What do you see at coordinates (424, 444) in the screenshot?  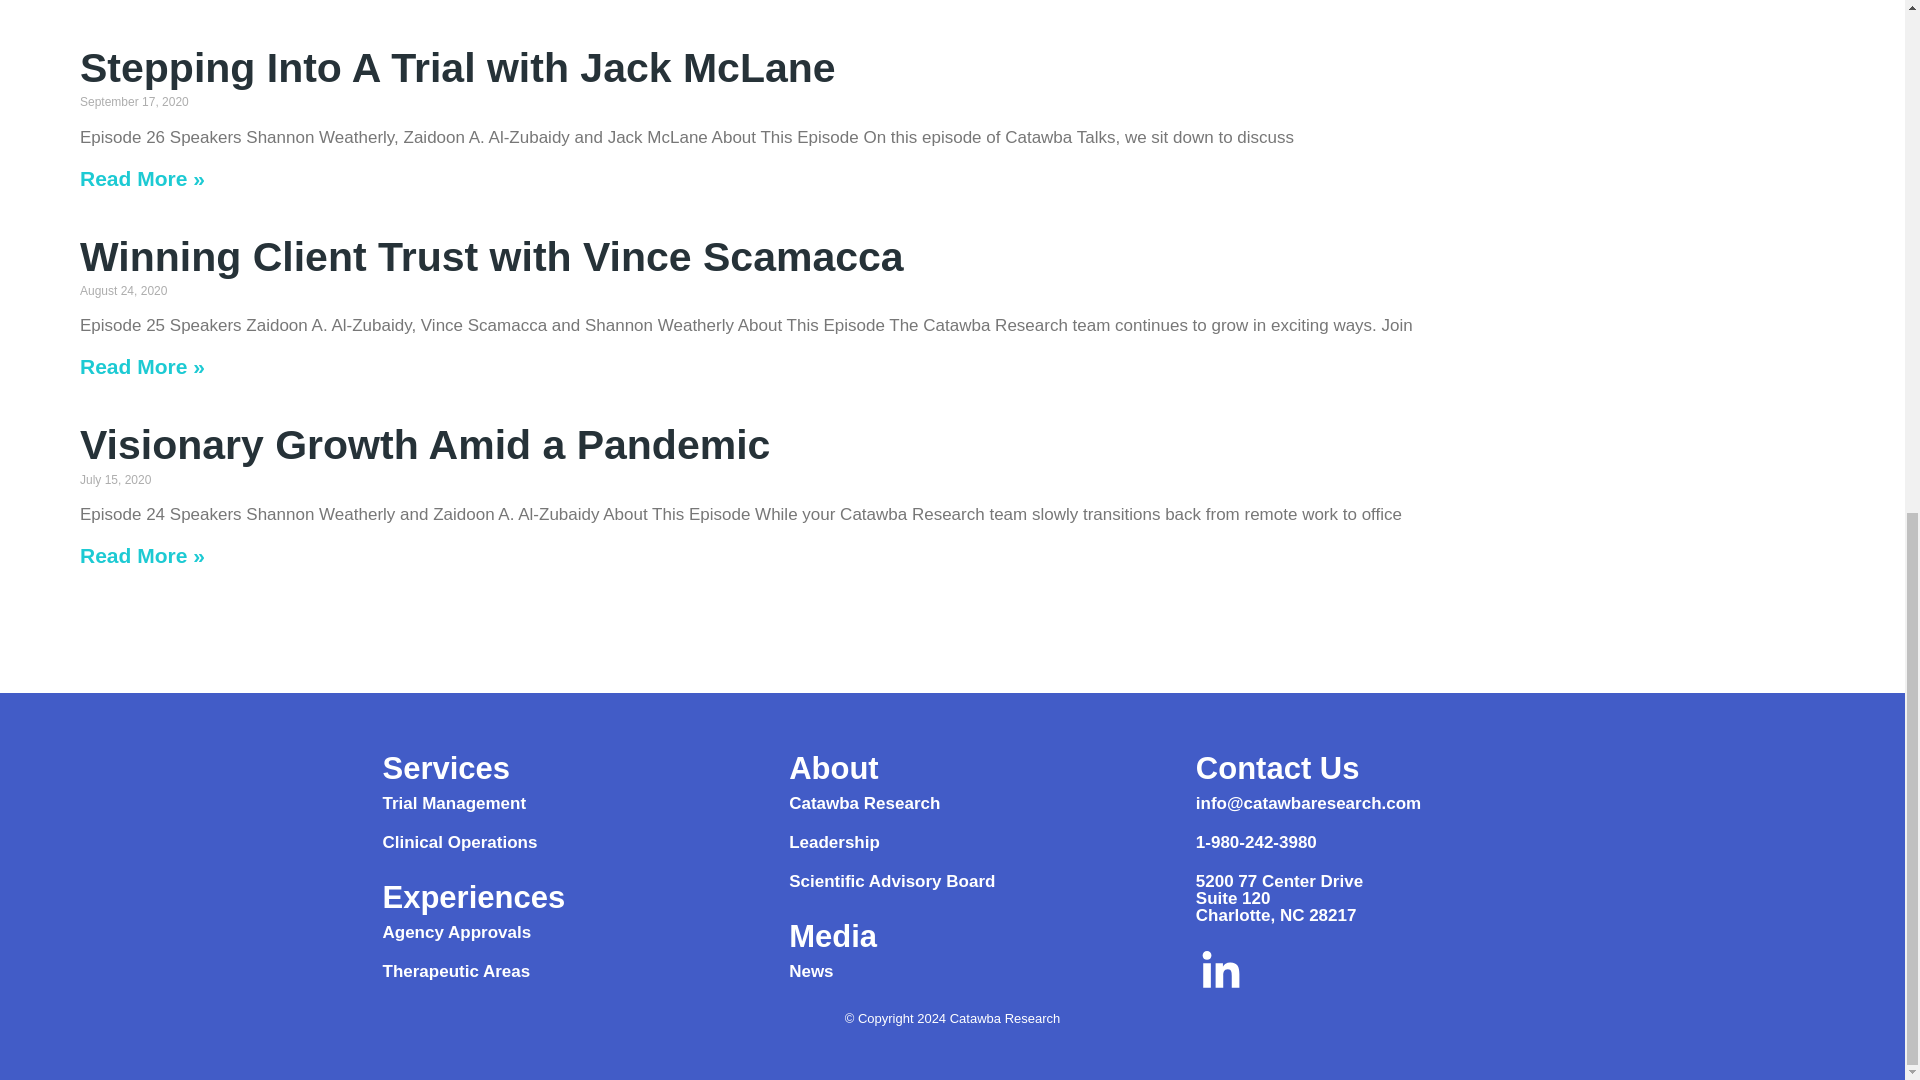 I see `Visionary Growth Amid a Pandemic` at bounding box center [424, 444].